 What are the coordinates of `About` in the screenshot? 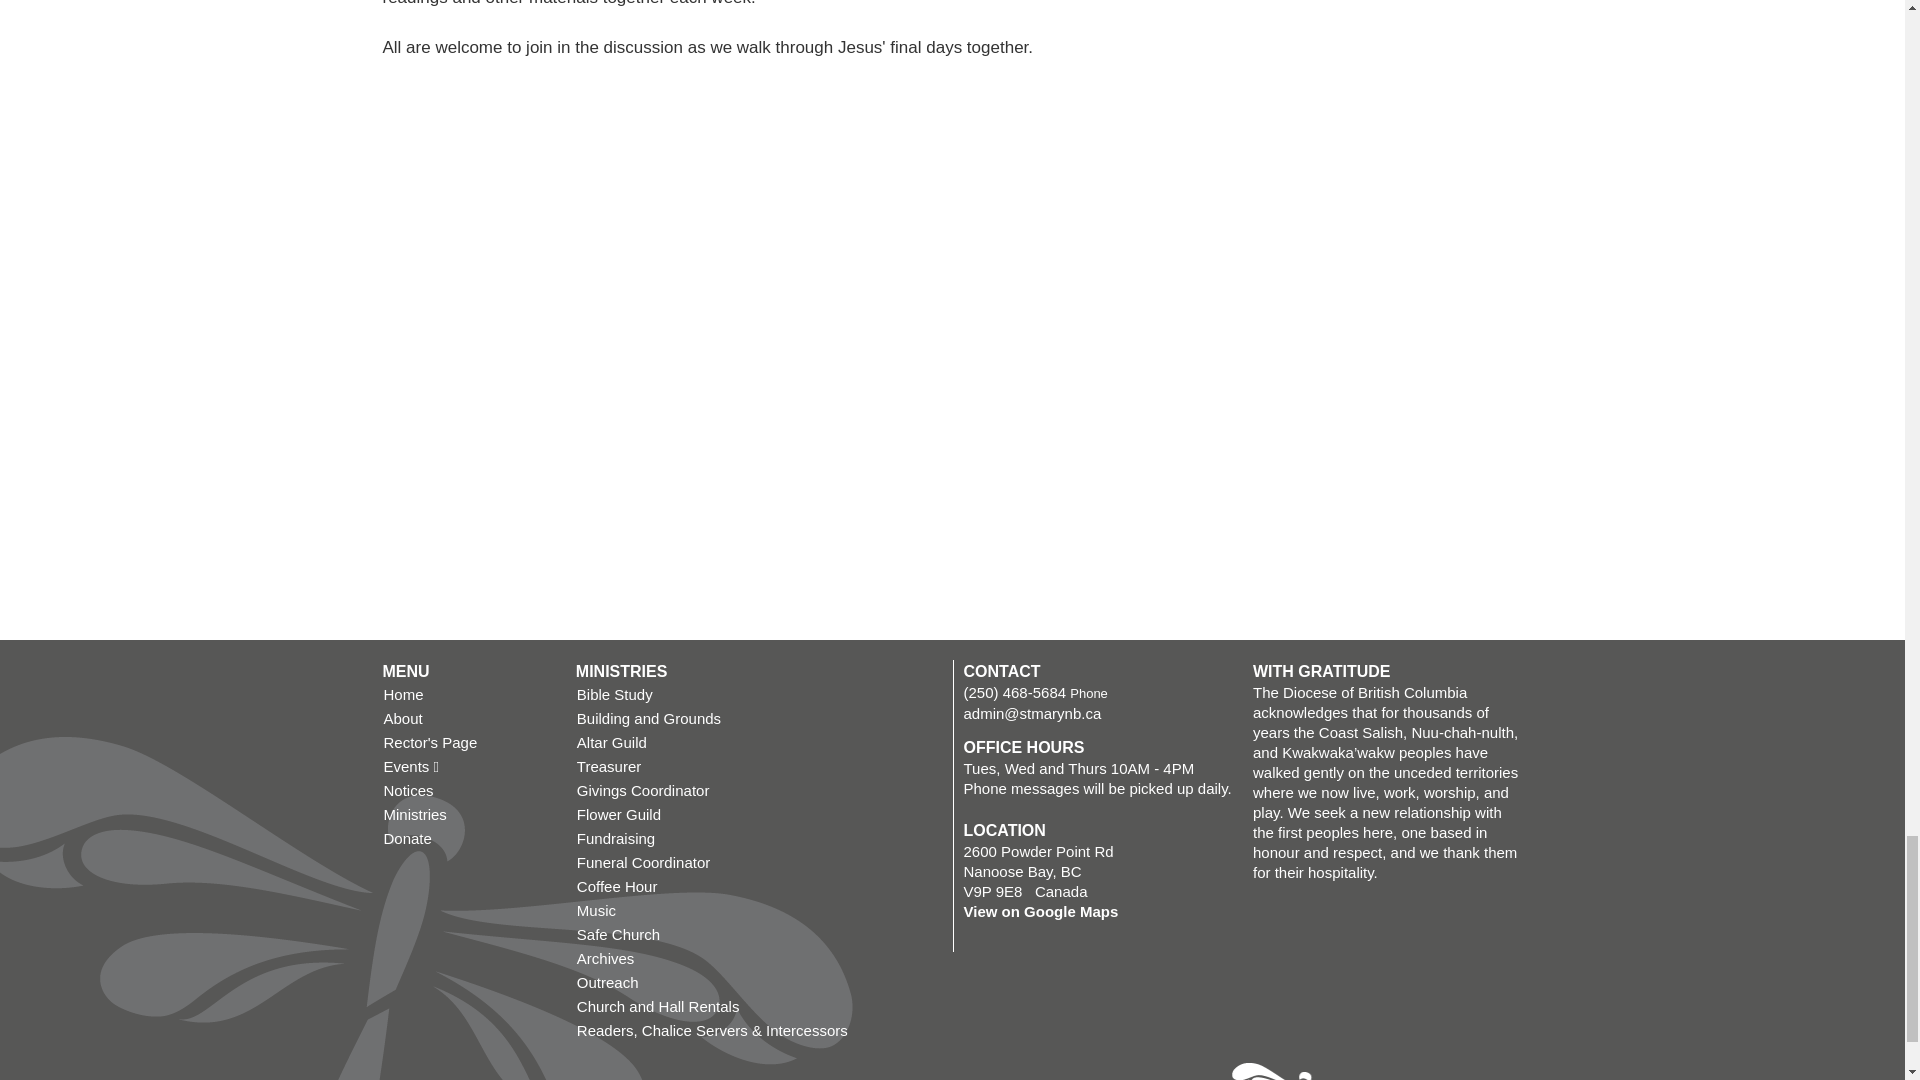 It's located at (468, 719).